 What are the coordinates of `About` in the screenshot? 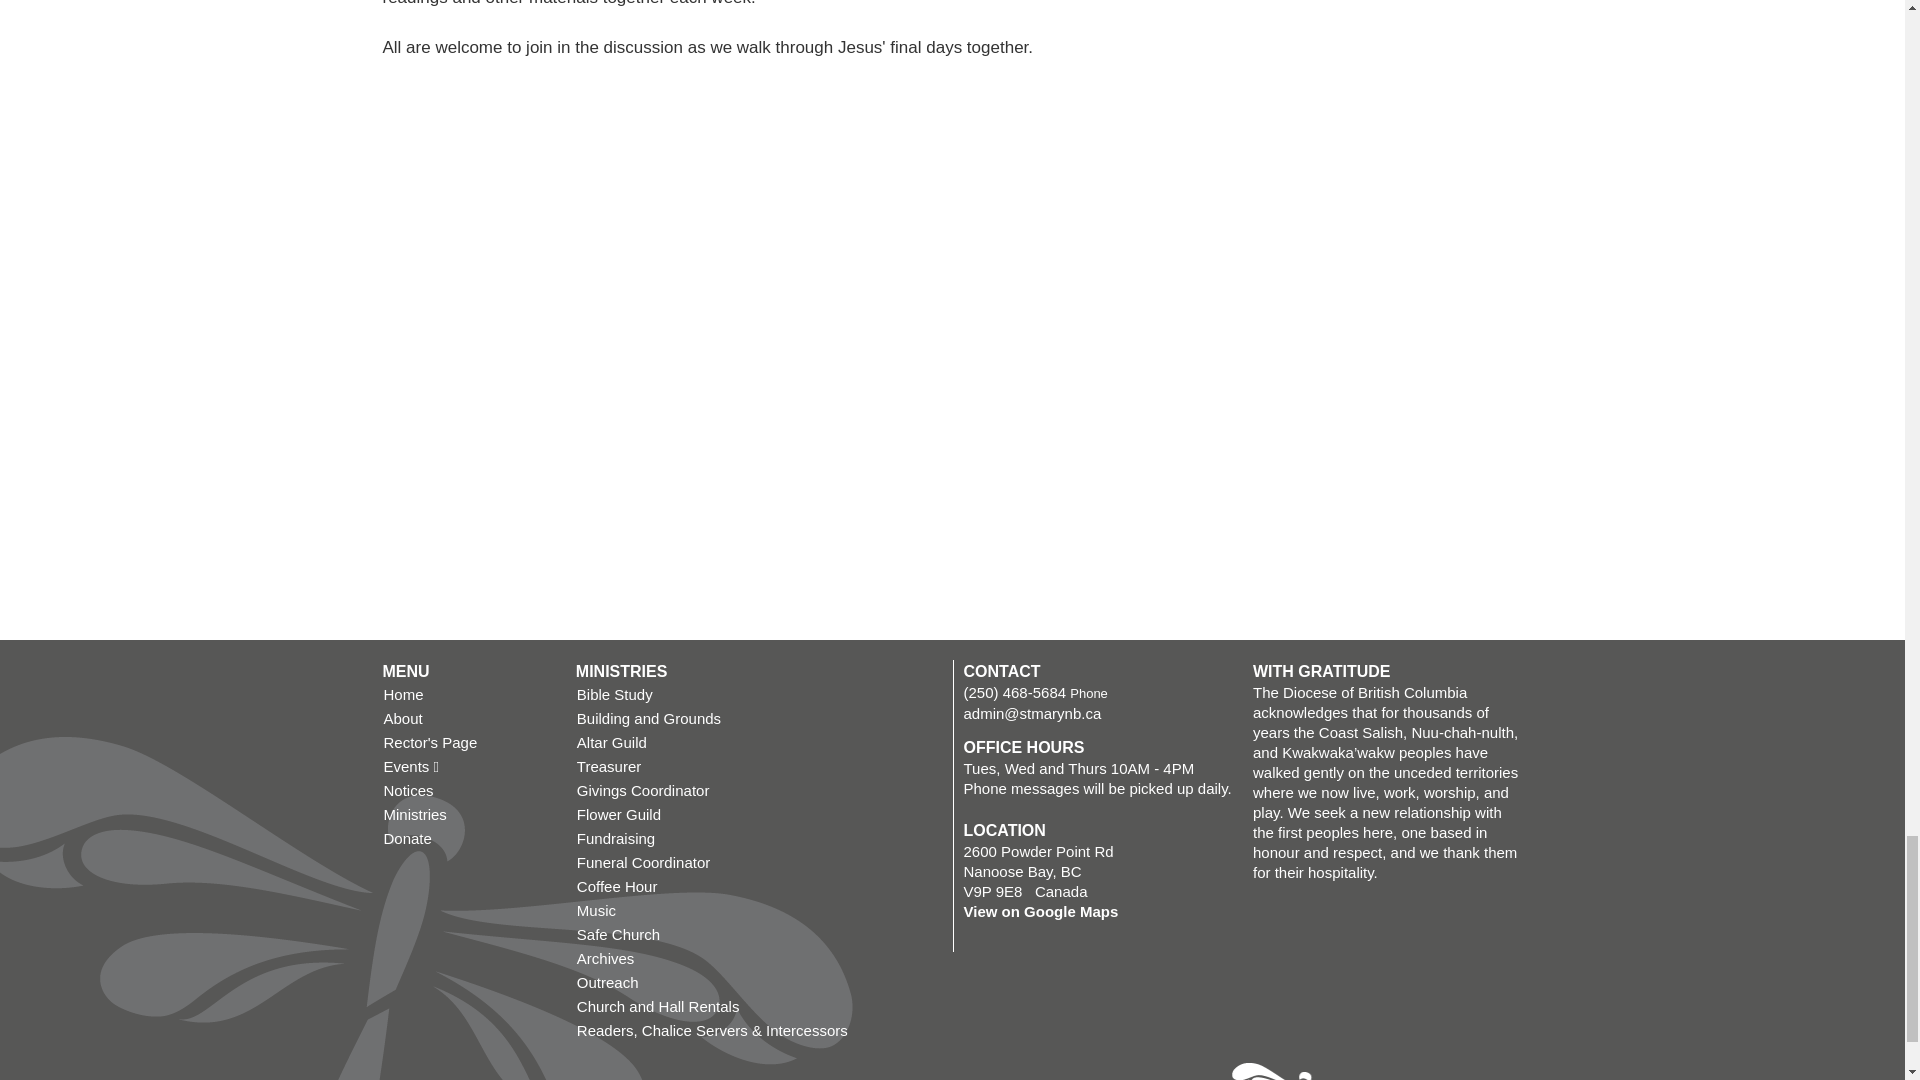 It's located at (468, 719).